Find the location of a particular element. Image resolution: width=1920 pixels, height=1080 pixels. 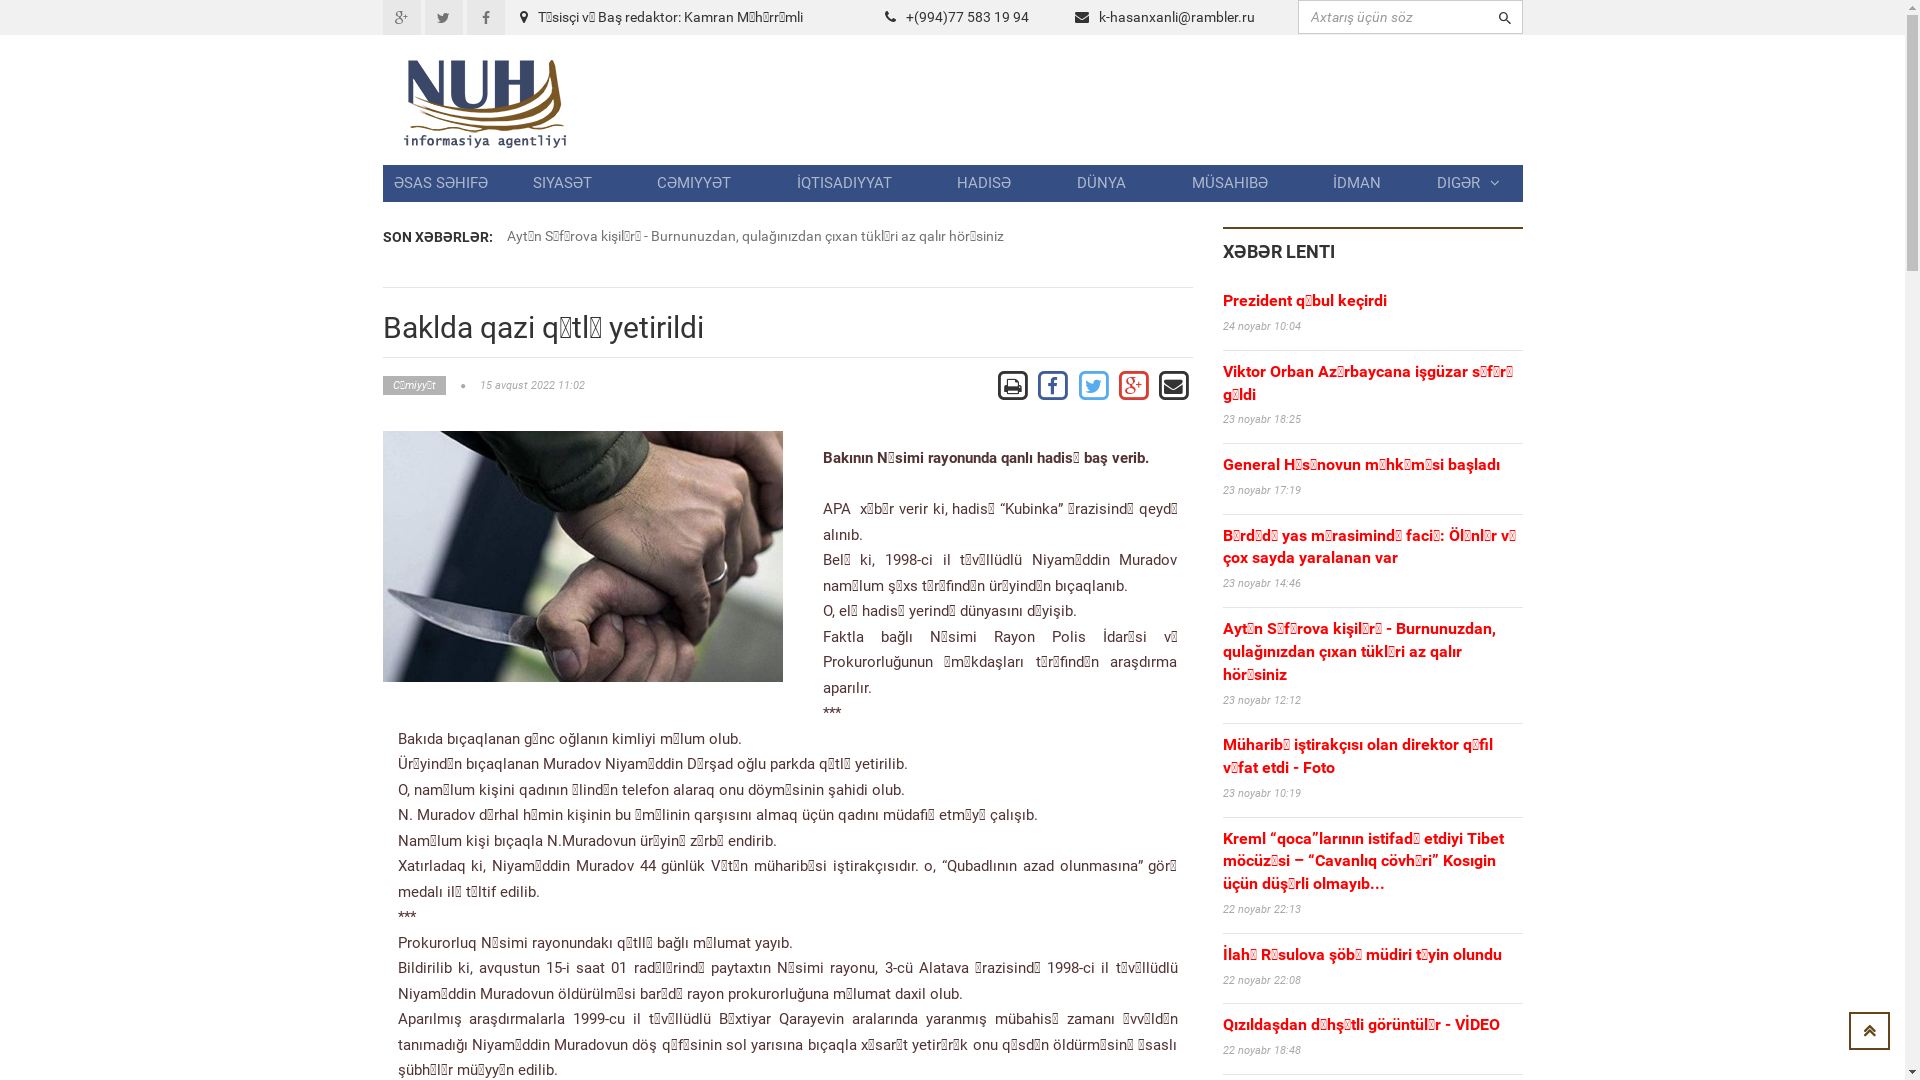

k-hasanxanli@rambler.ru is located at coordinates (1176, 17).